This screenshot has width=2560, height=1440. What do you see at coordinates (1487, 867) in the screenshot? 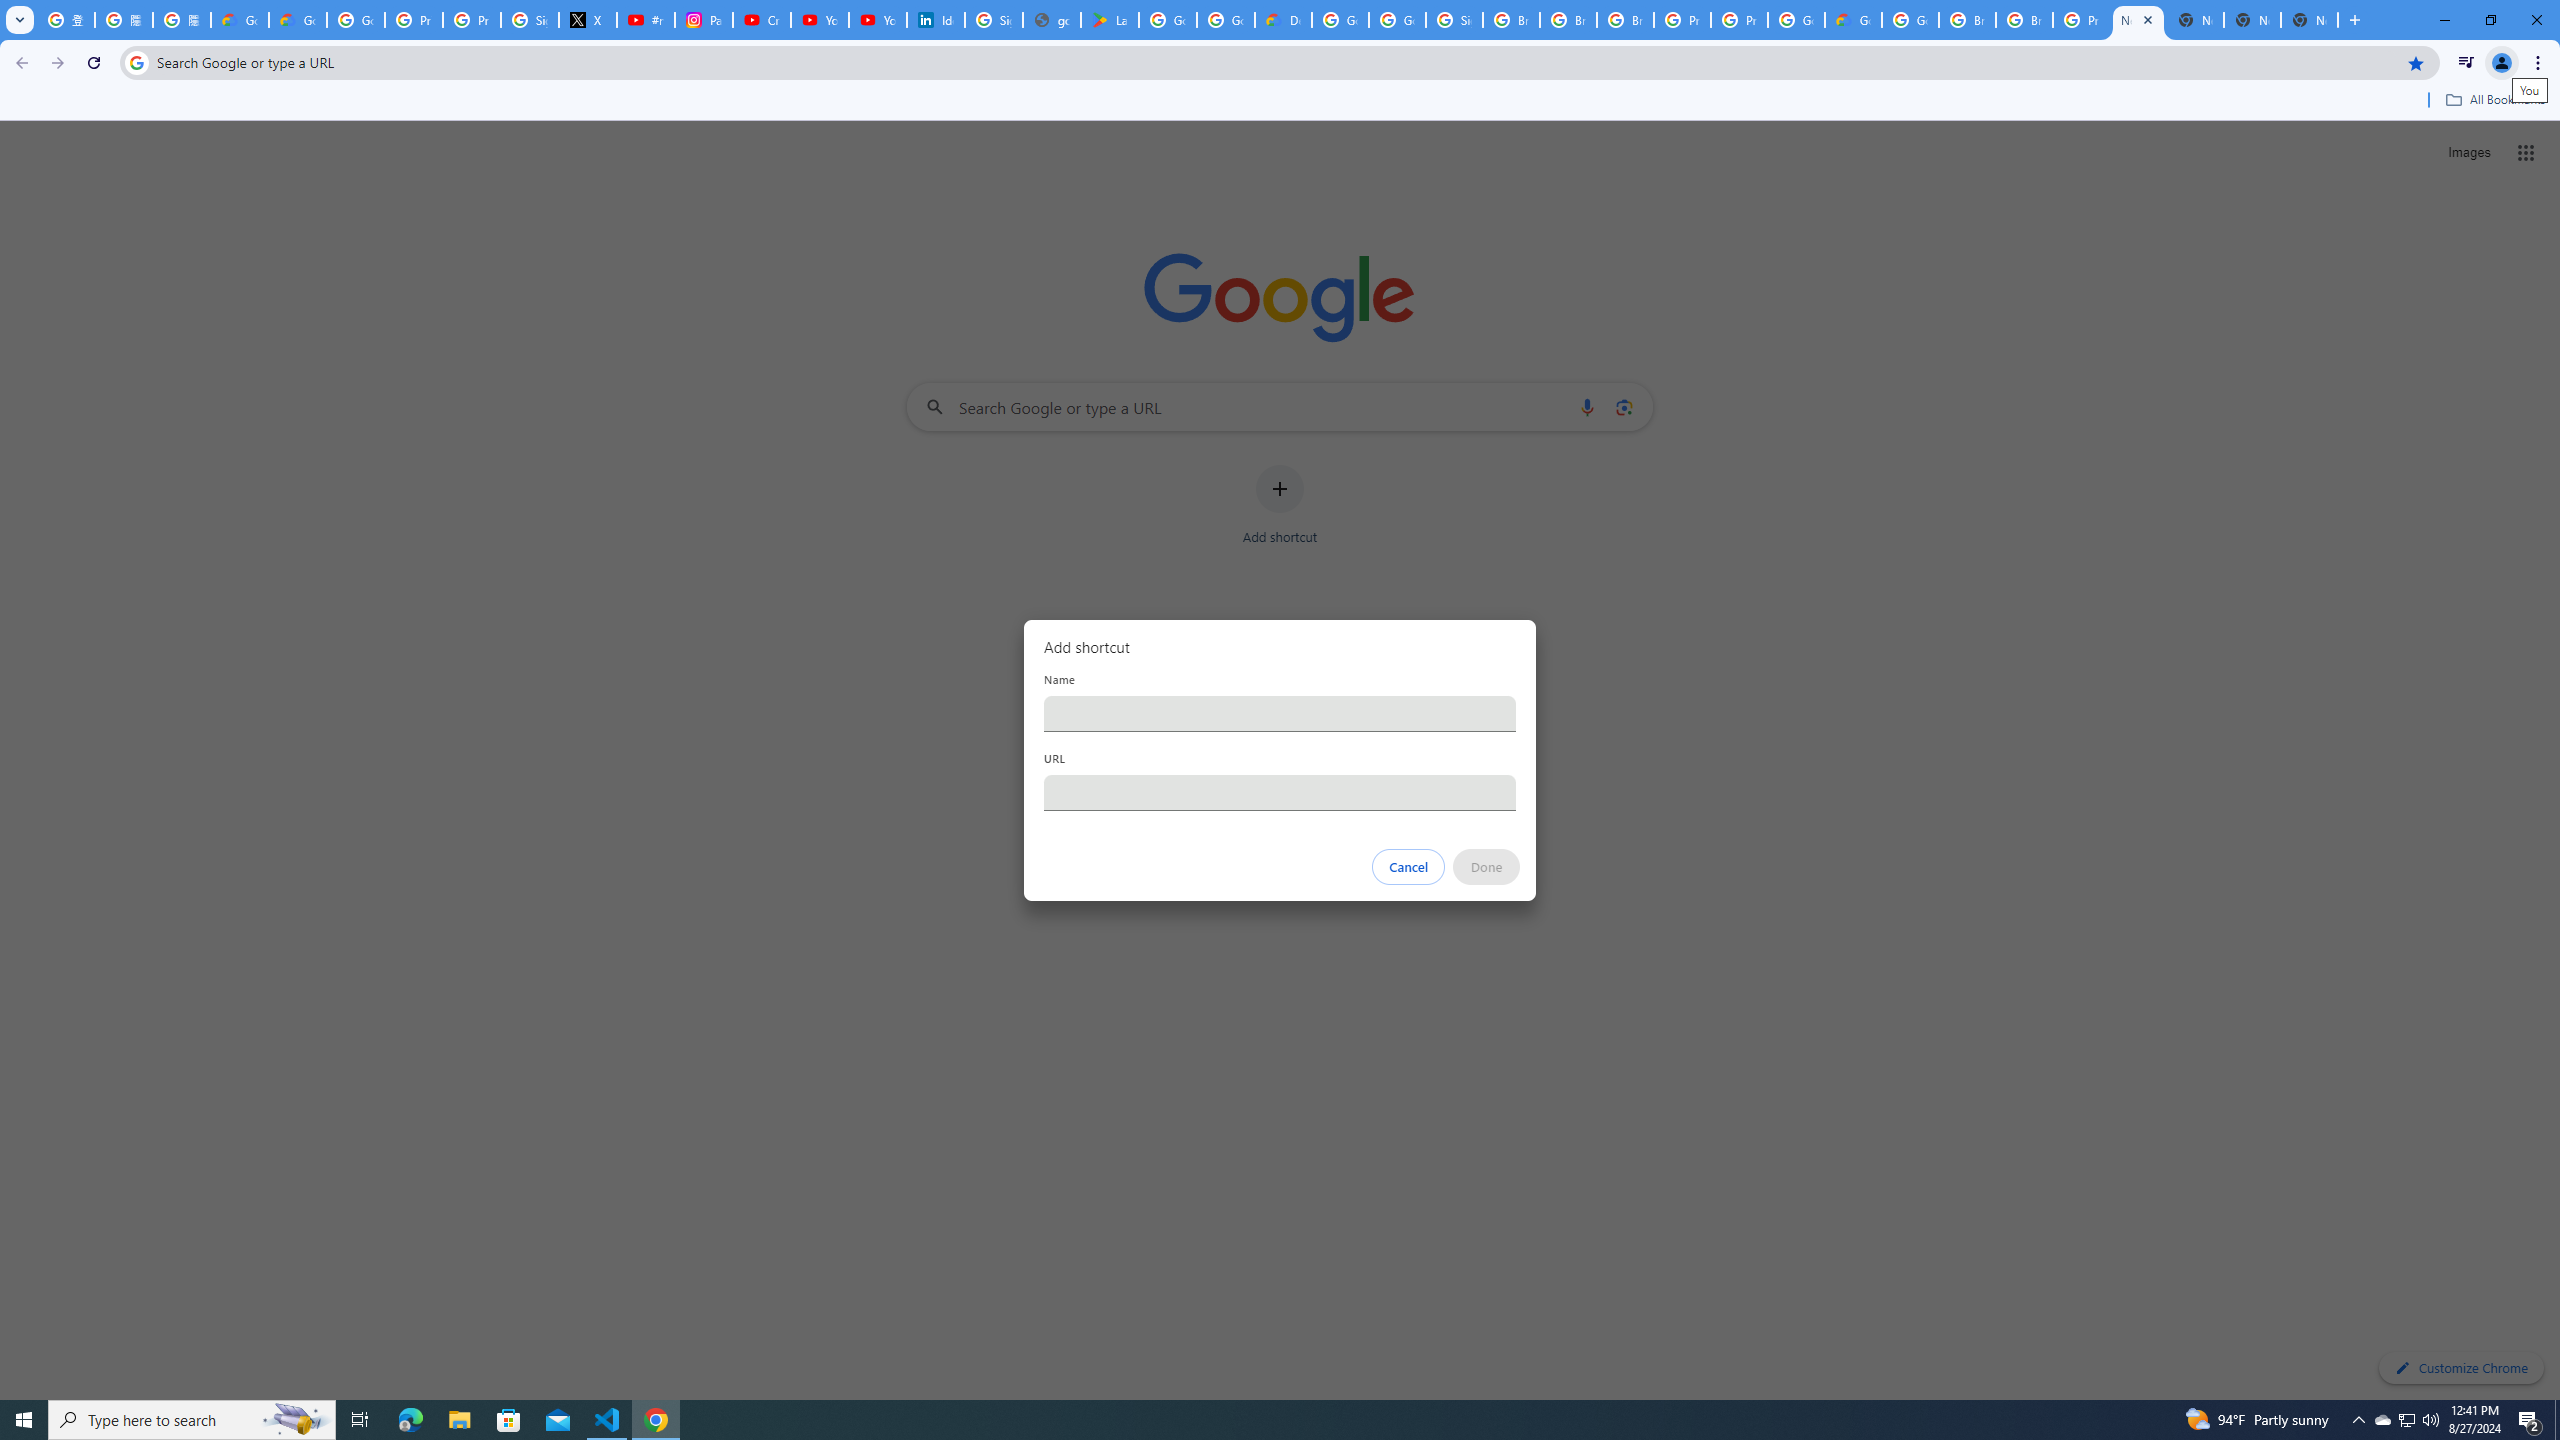
I see `Done` at bounding box center [1487, 867].